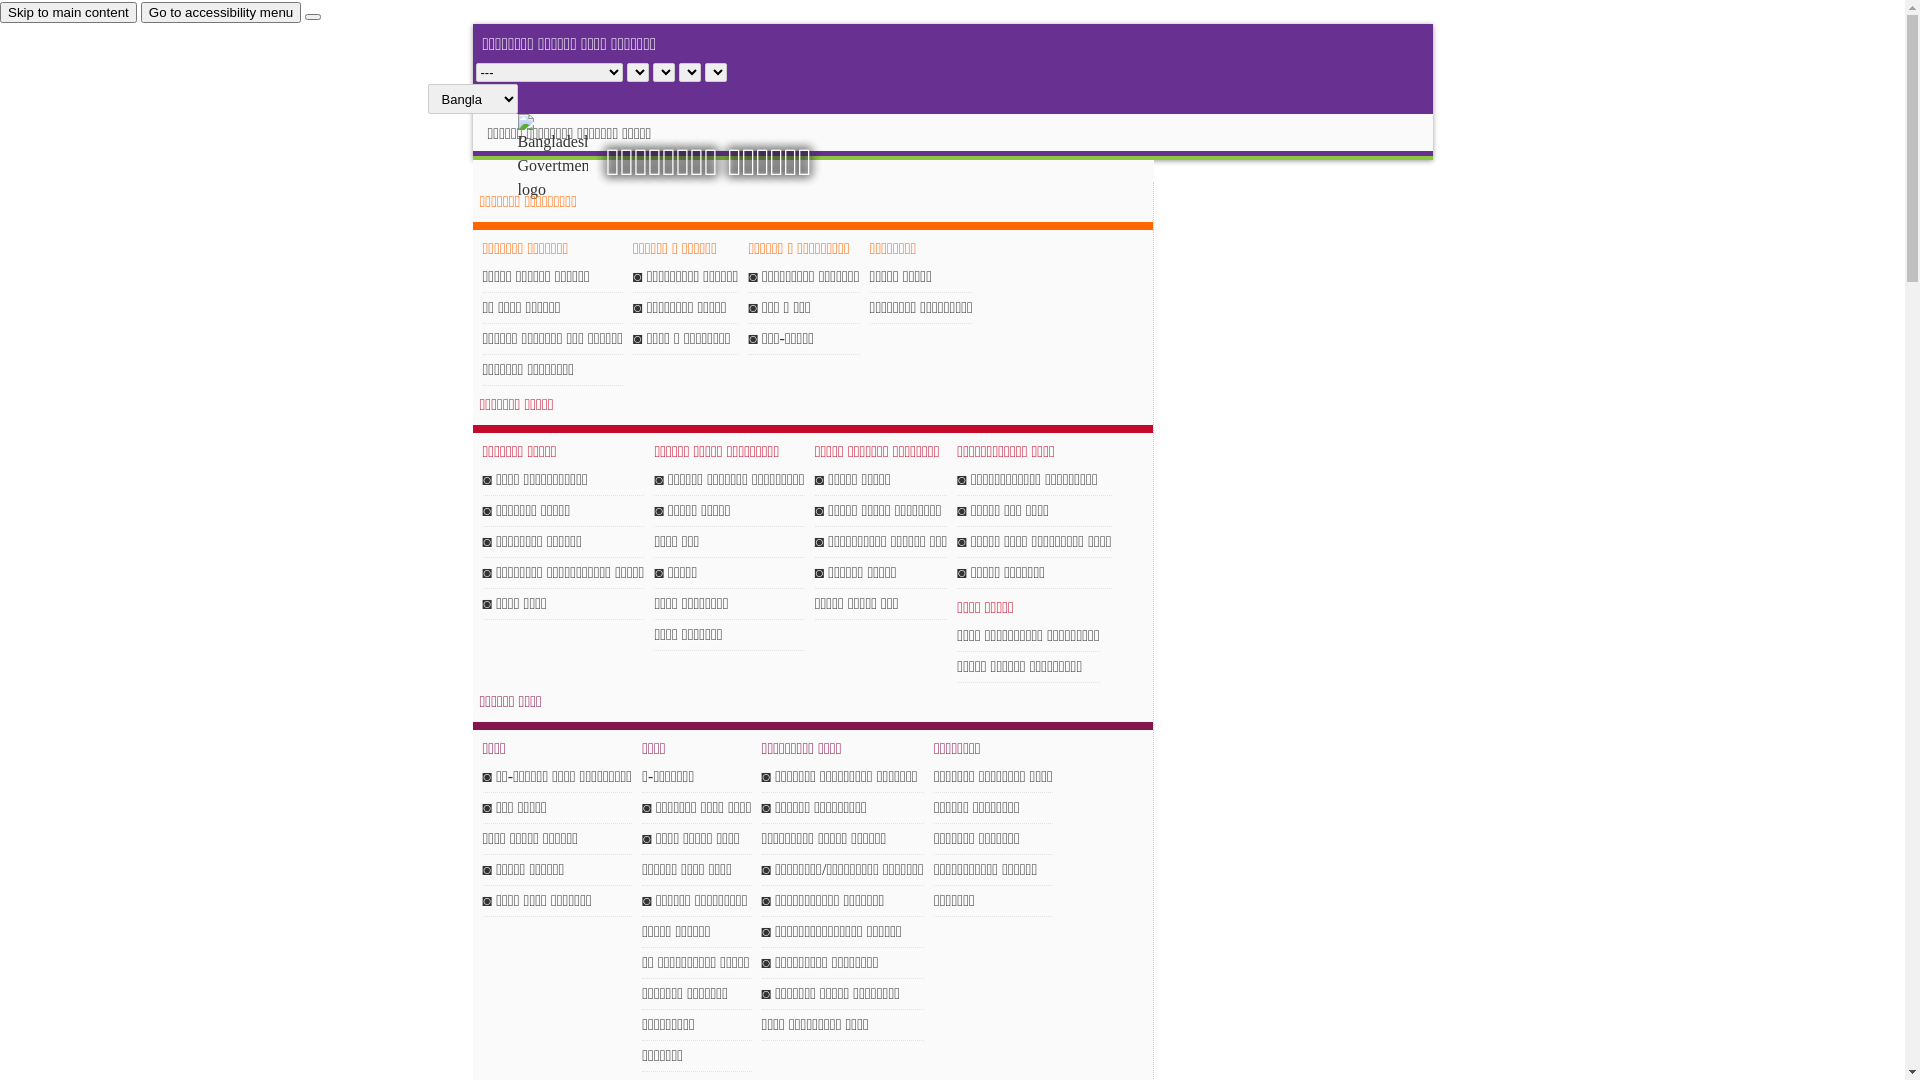 Image resolution: width=1920 pixels, height=1080 pixels. What do you see at coordinates (313, 17) in the screenshot?
I see `close` at bounding box center [313, 17].